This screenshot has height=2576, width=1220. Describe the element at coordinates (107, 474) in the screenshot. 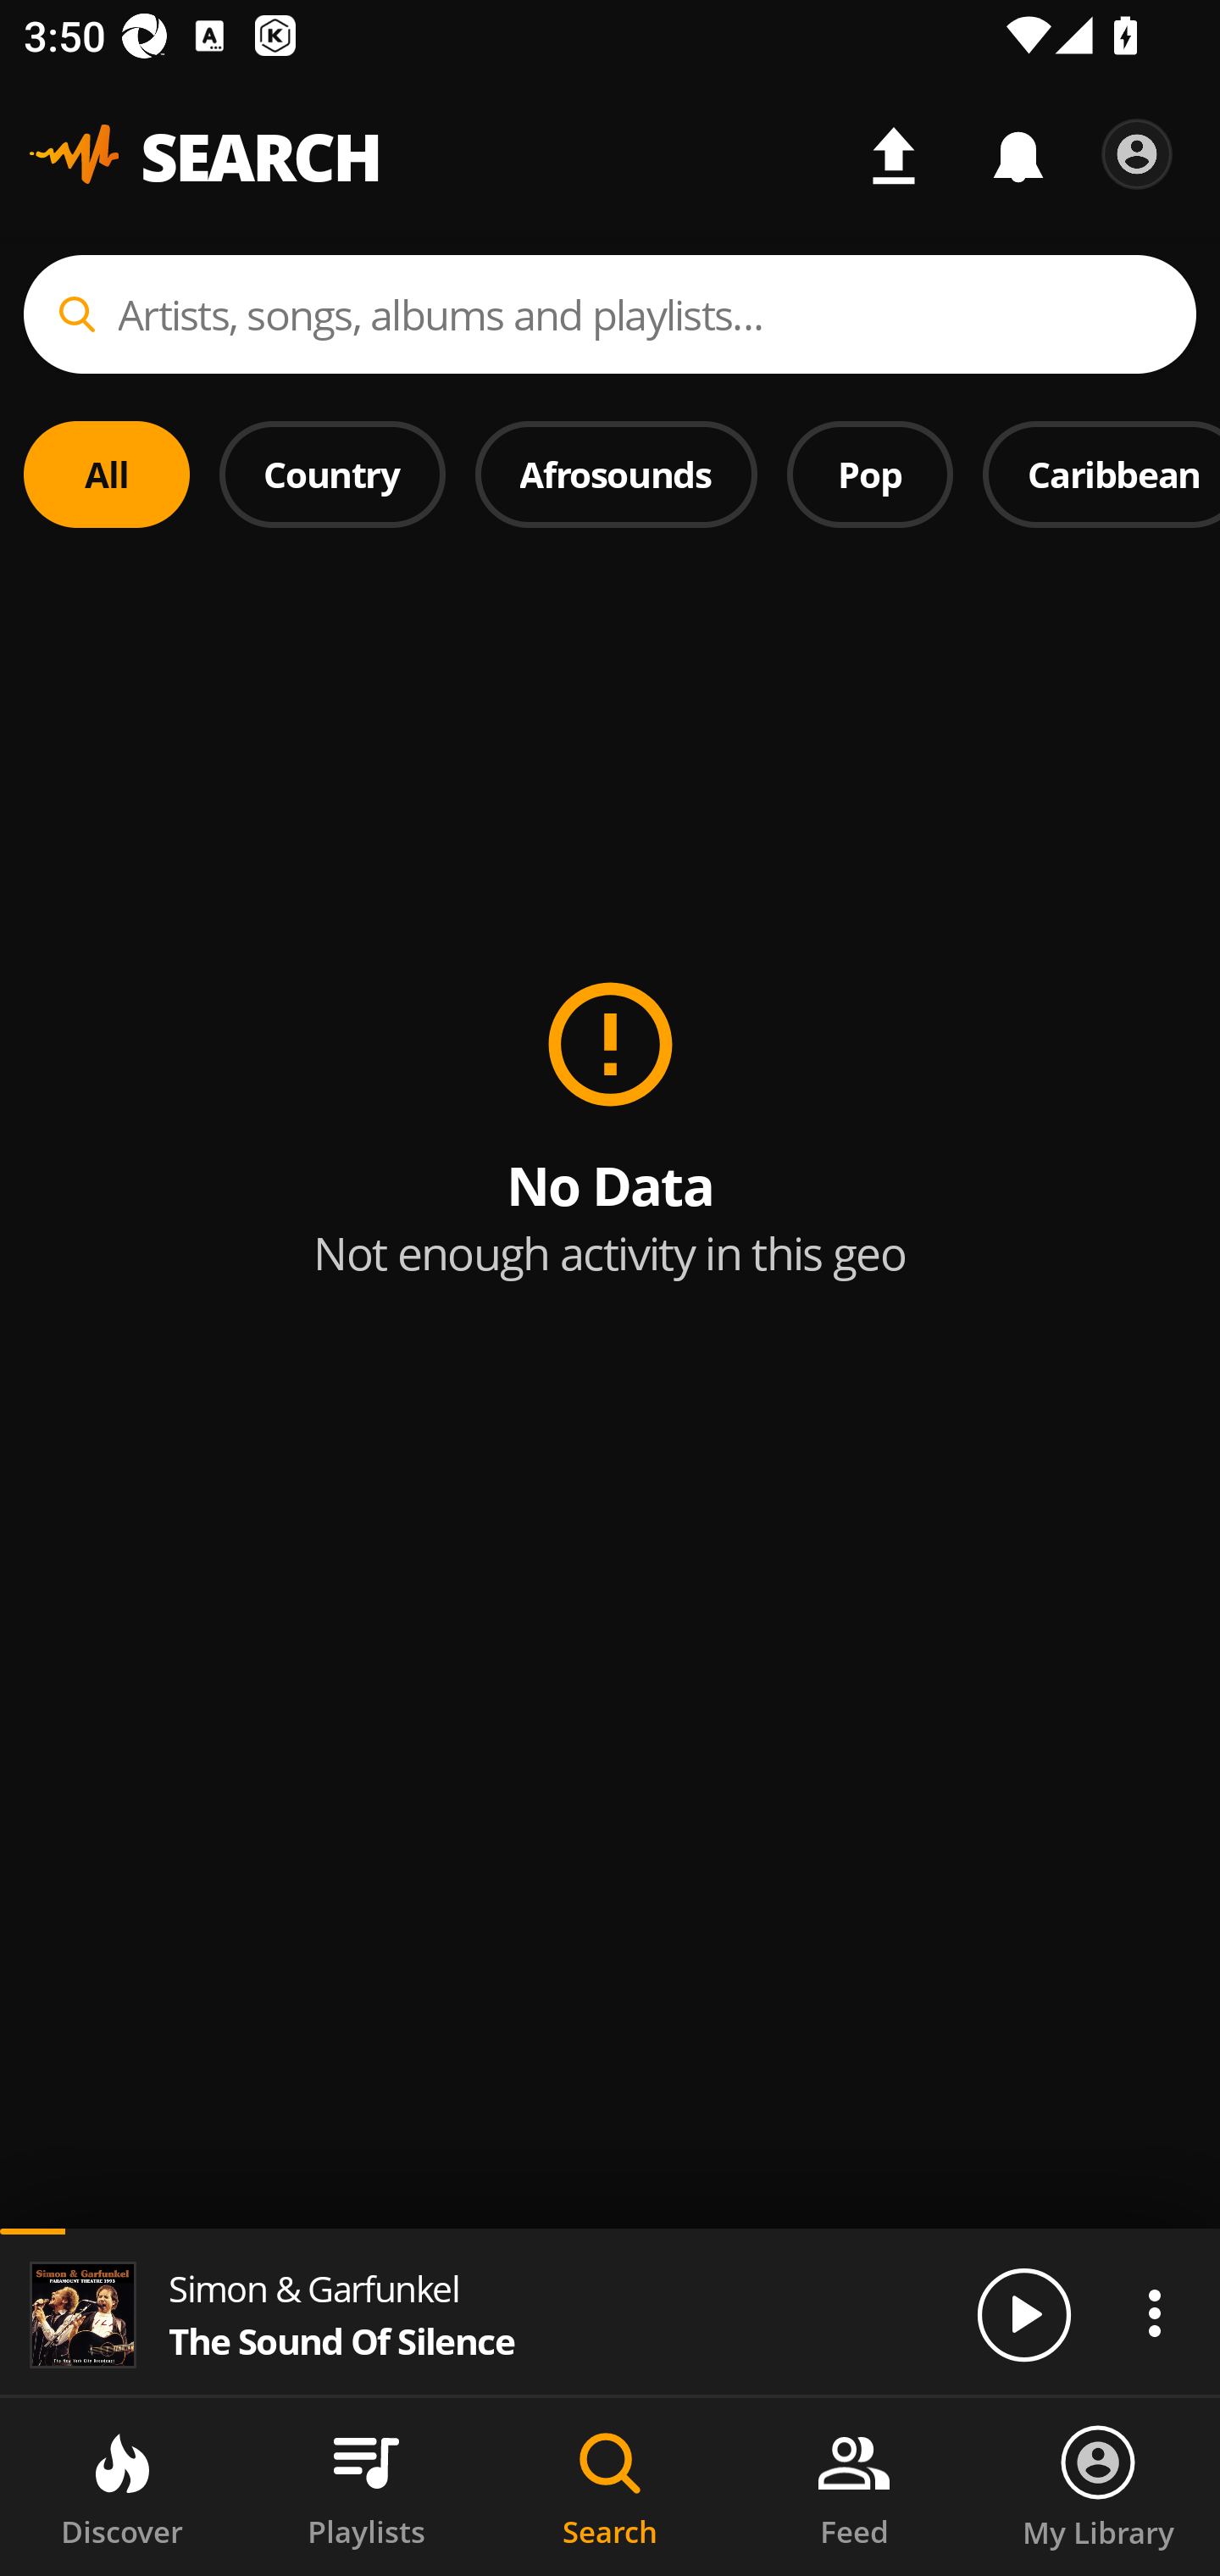

I see `All` at that location.